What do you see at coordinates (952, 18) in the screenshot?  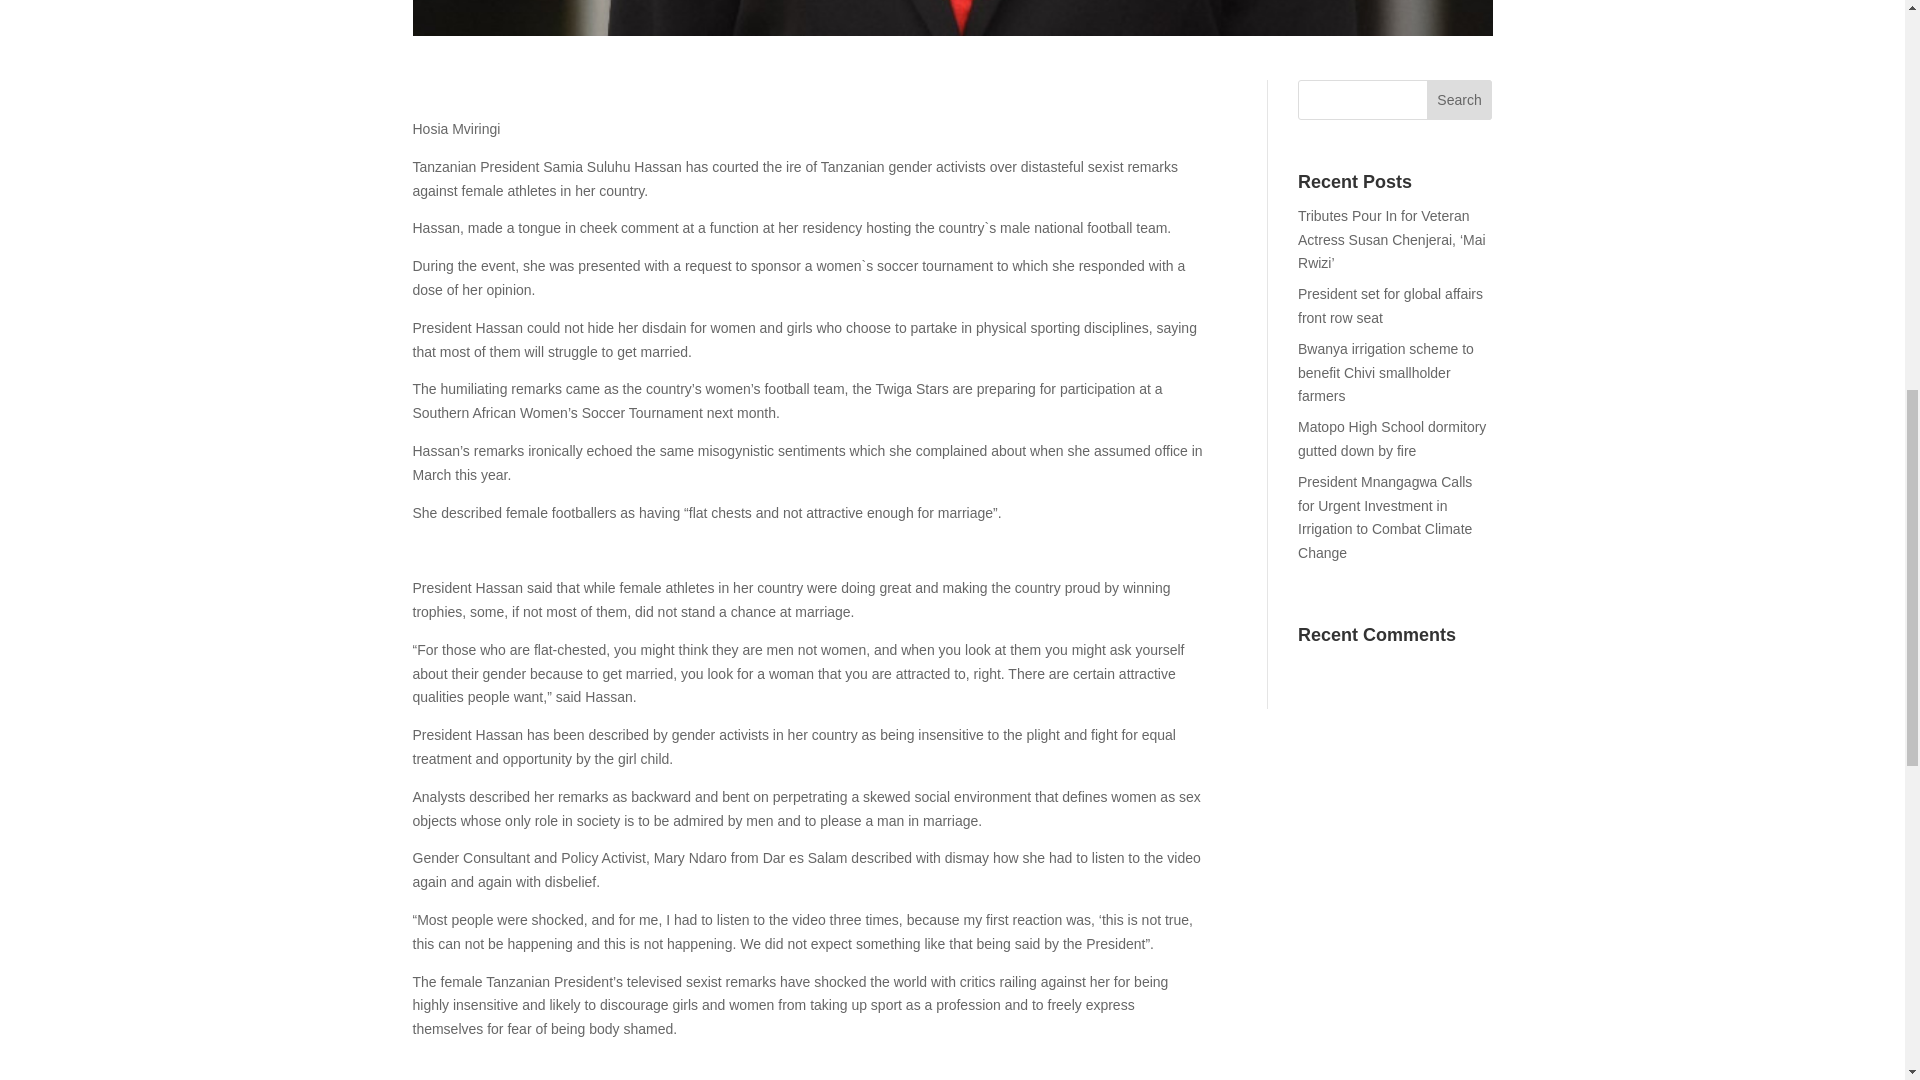 I see `TanzaniaSaminew` at bounding box center [952, 18].